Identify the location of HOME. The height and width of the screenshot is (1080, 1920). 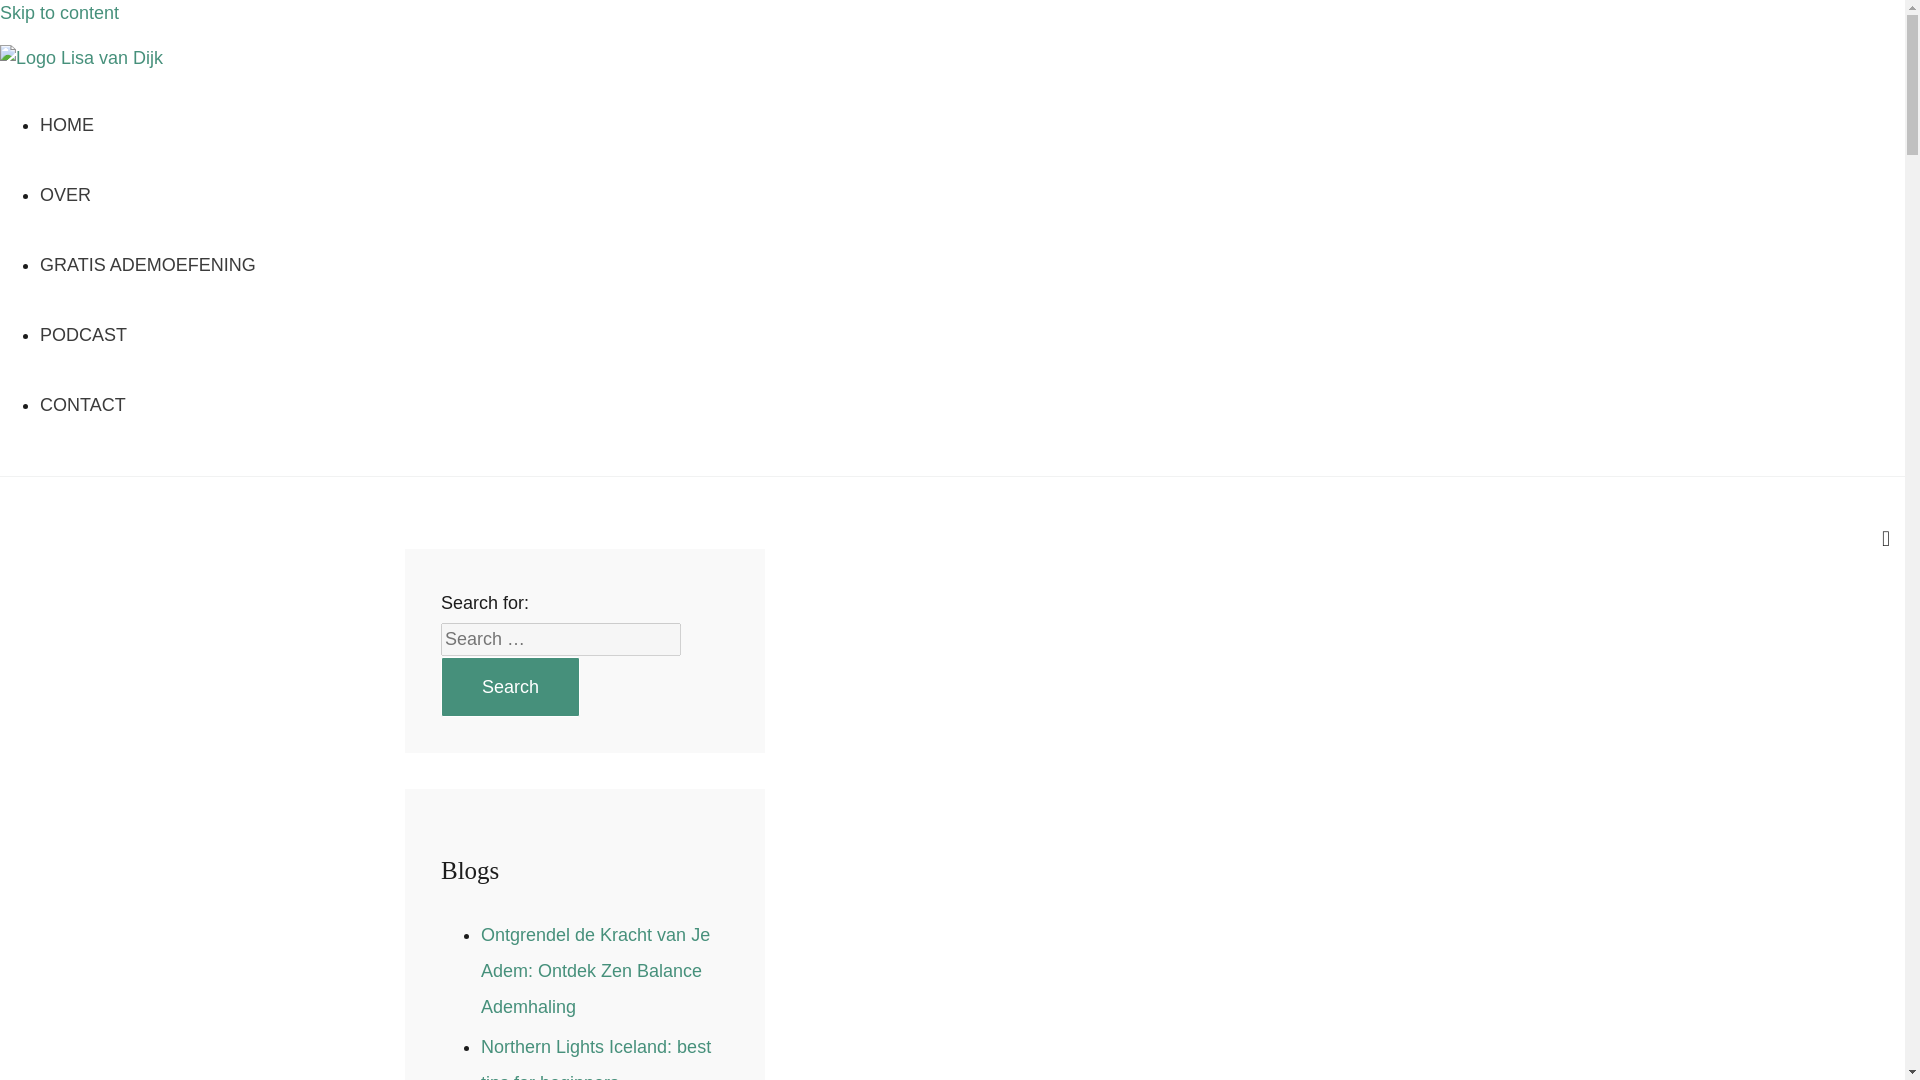
(67, 124).